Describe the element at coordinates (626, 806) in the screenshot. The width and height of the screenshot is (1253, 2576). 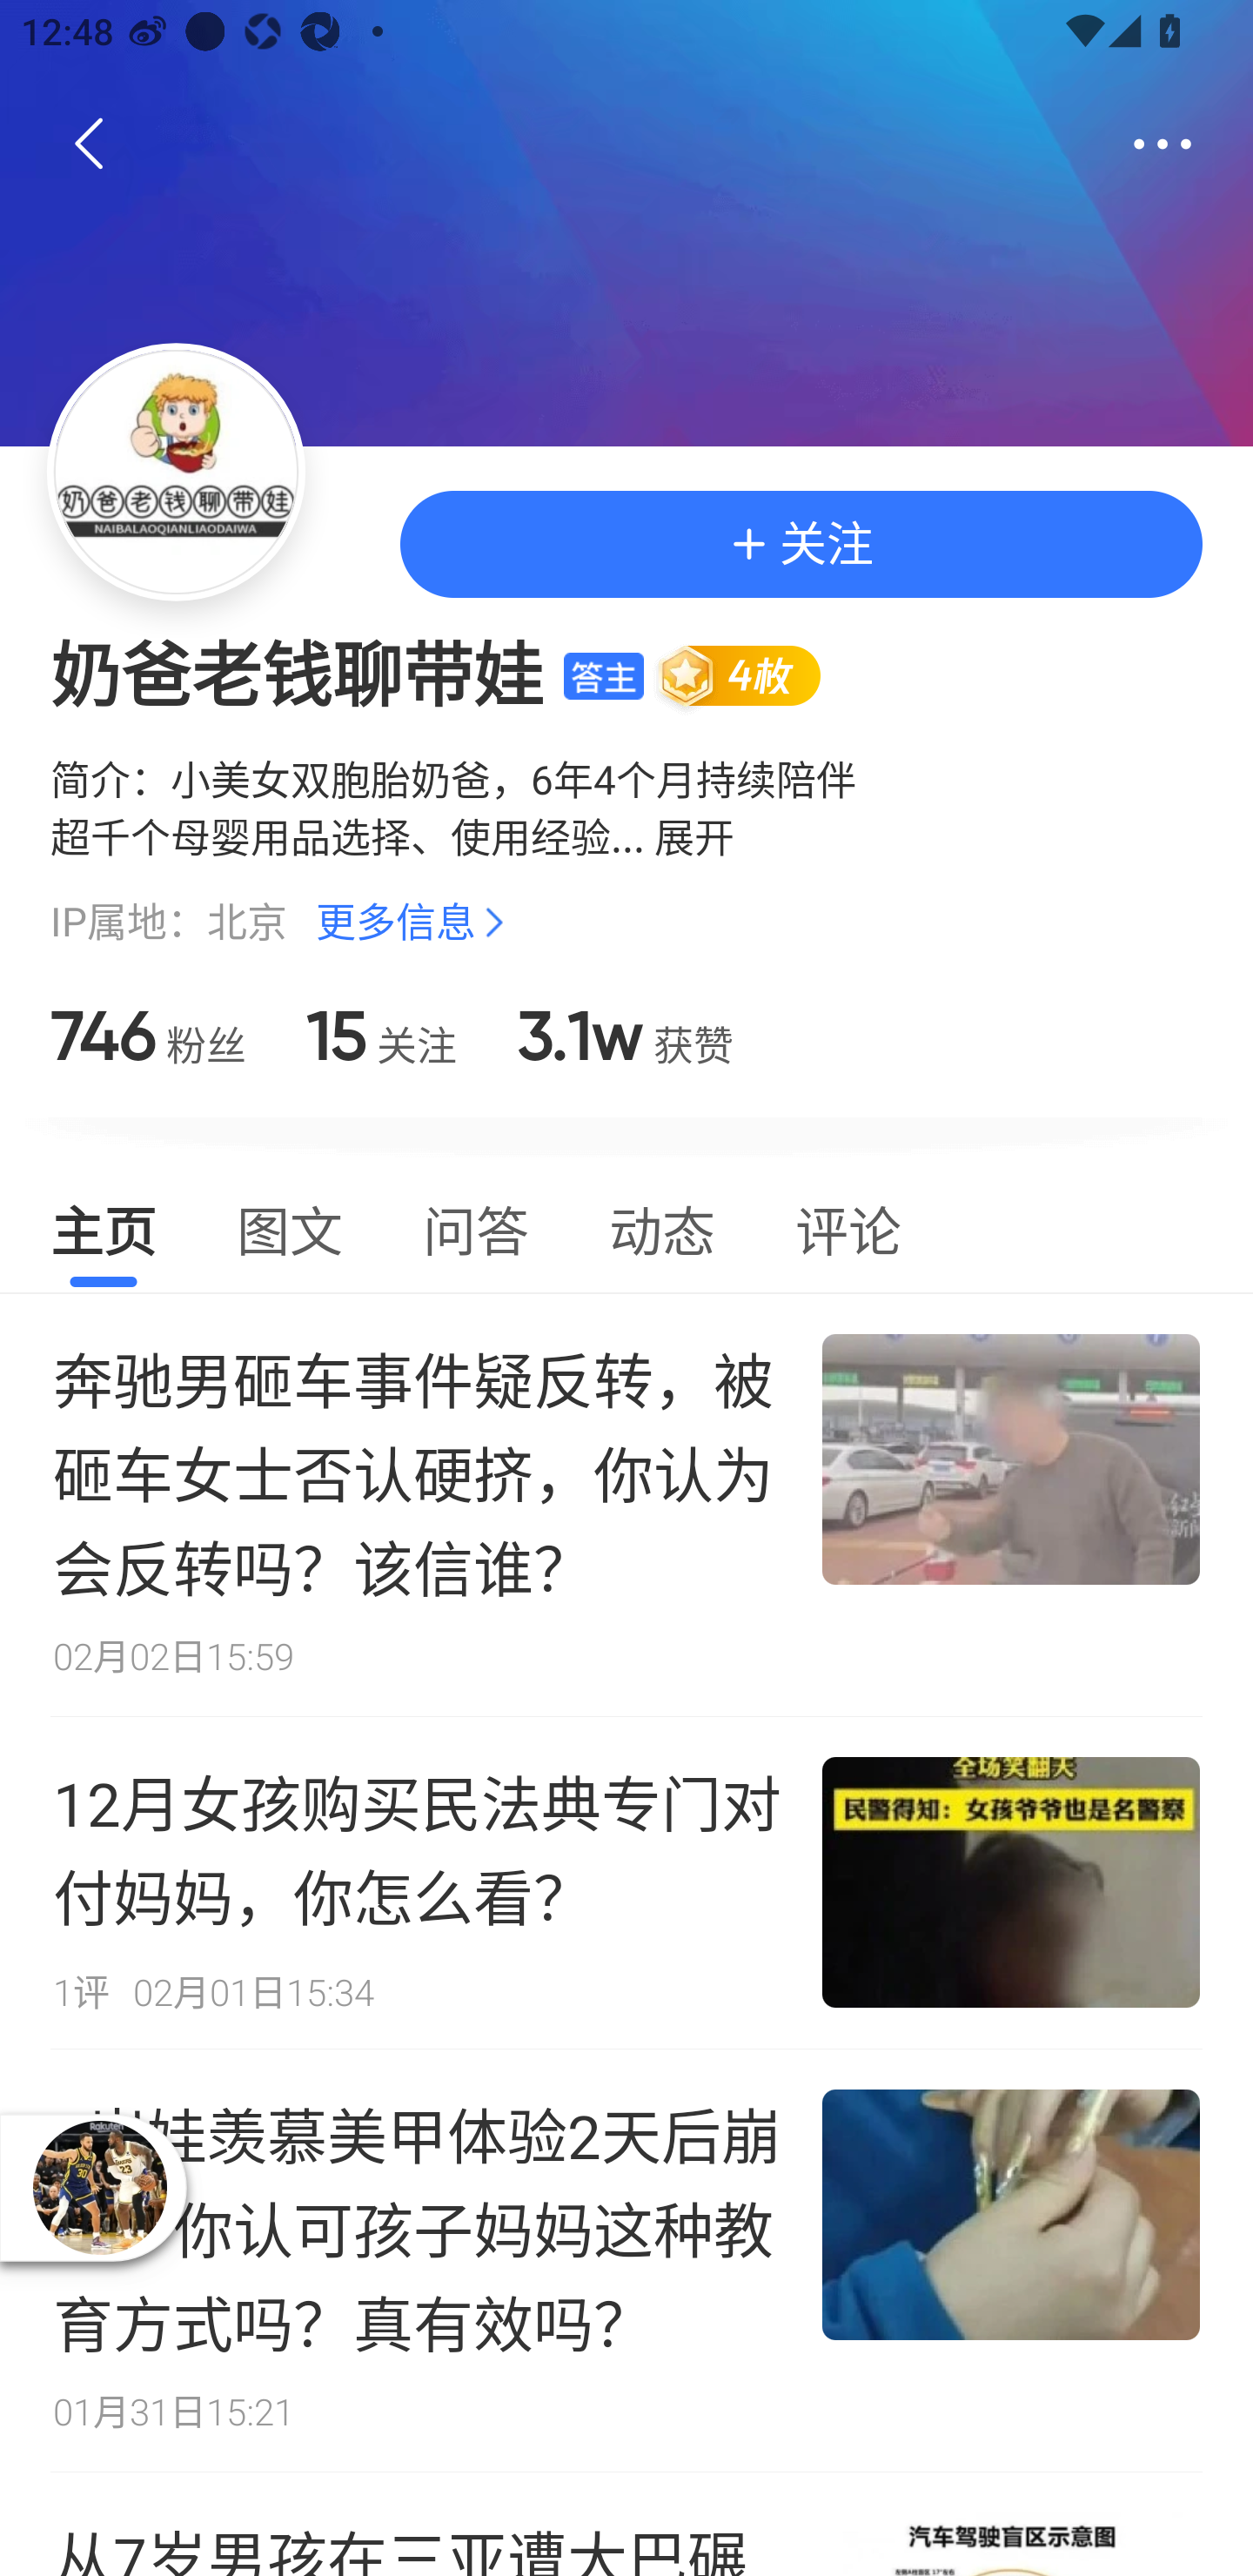
I see `简介：小美女双胞胎奶爸，6年4个月持续陪伴
超千个母婴用品选择、使用经验... 展开  ` at that location.